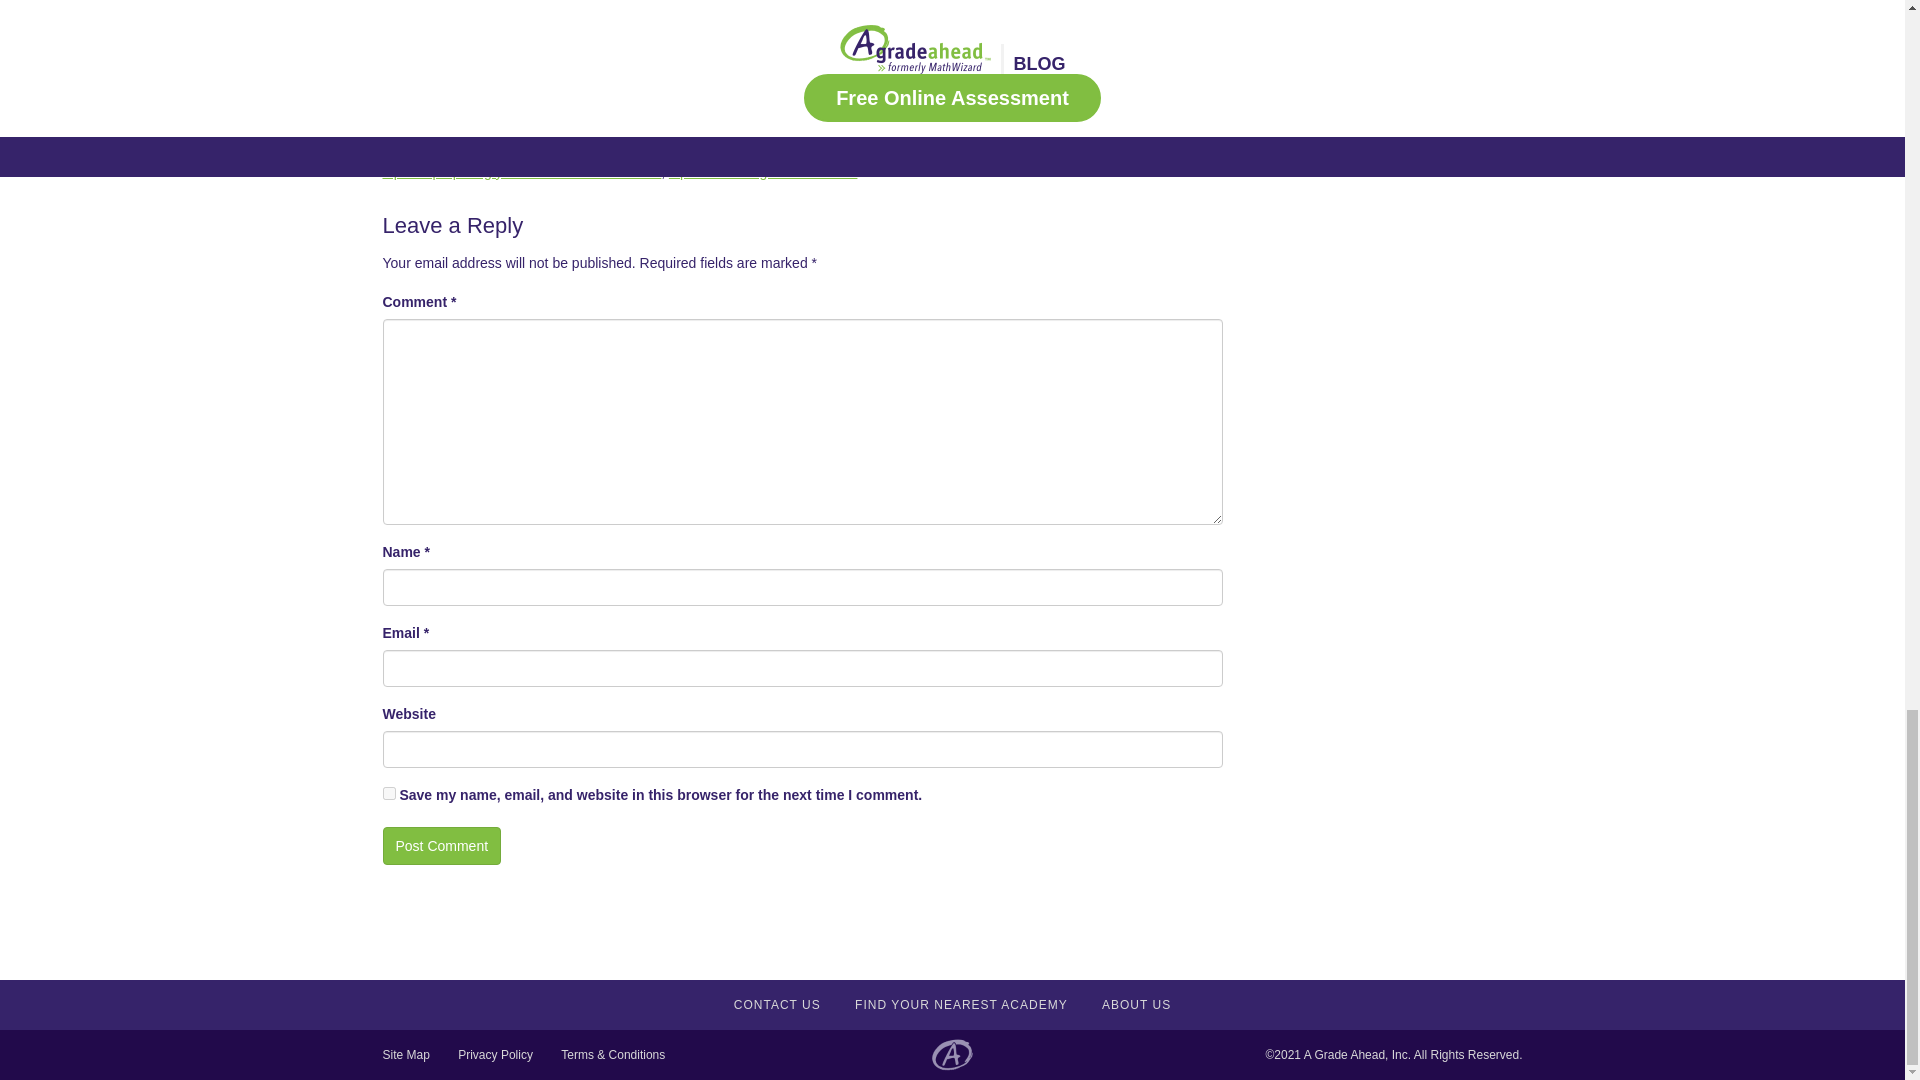  What do you see at coordinates (388, 794) in the screenshot?
I see `yes` at bounding box center [388, 794].